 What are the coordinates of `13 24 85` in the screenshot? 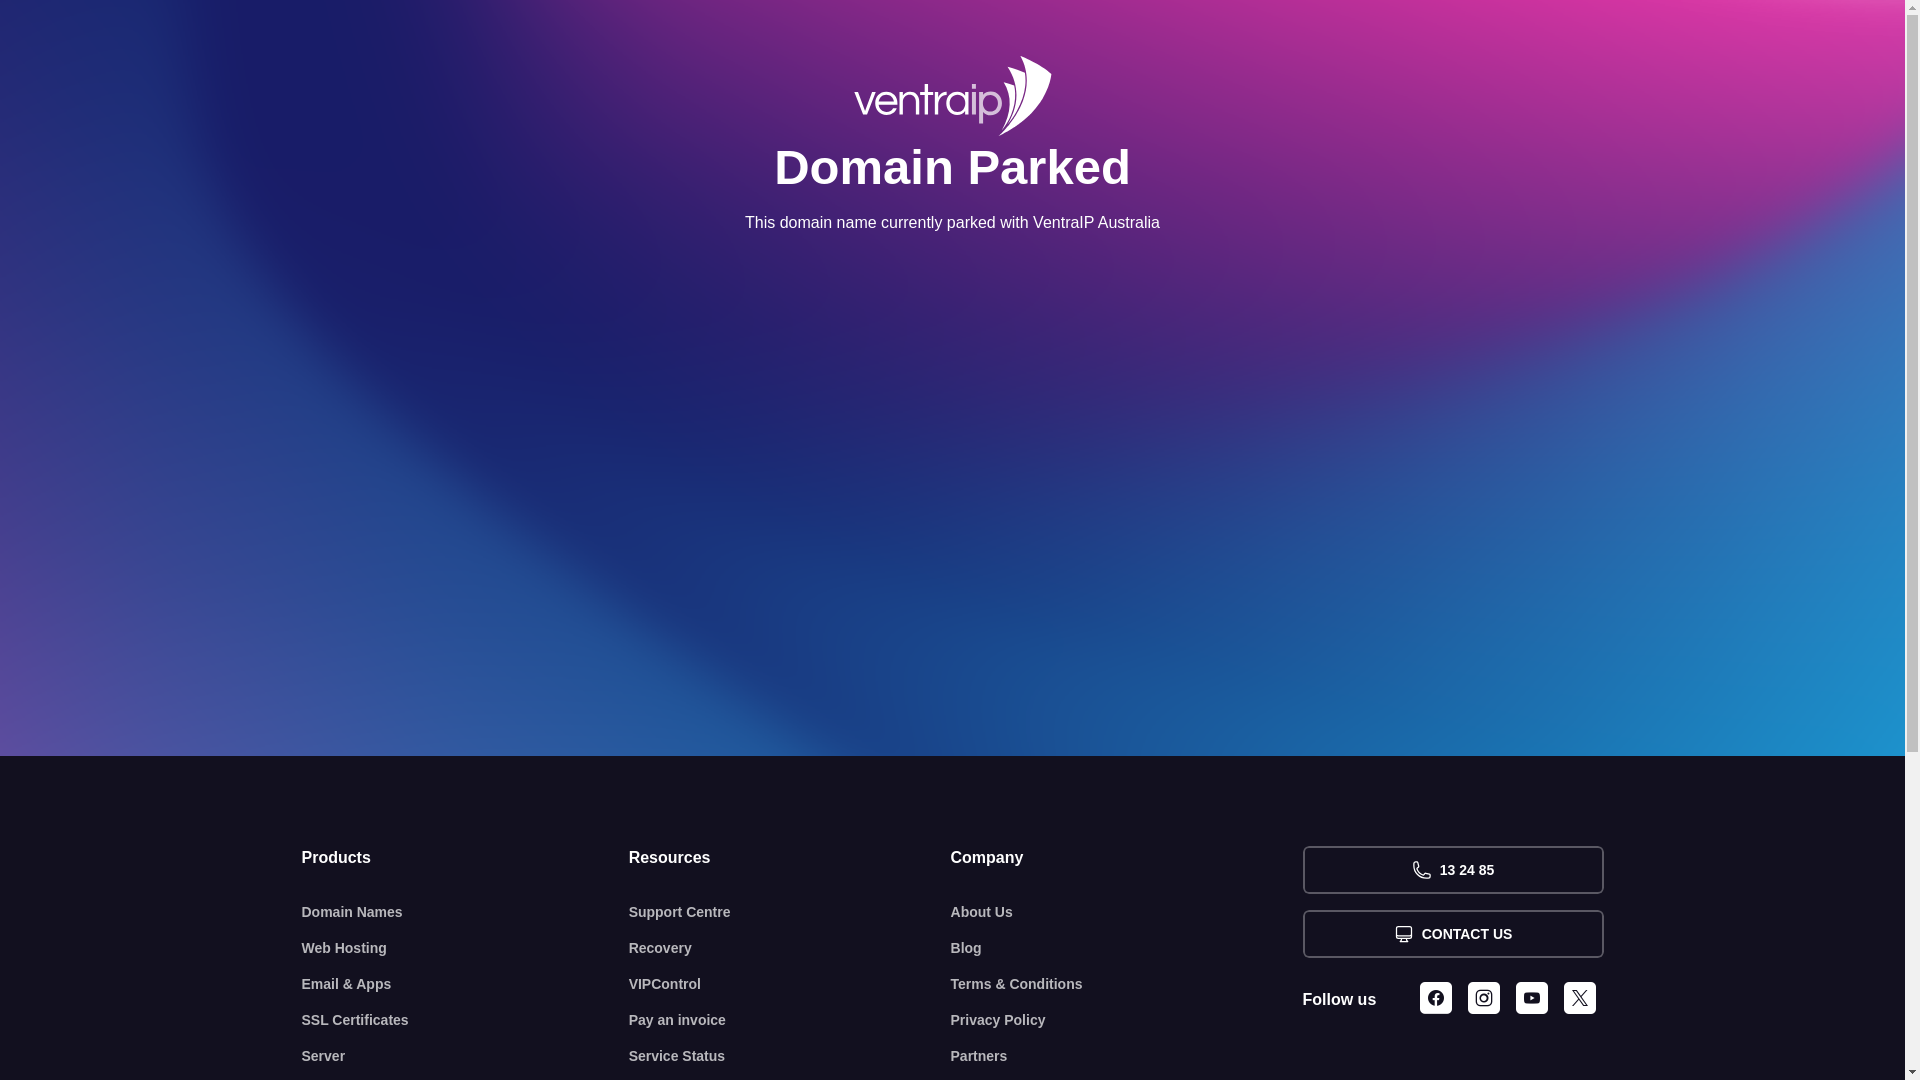 It's located at (1452, 870).